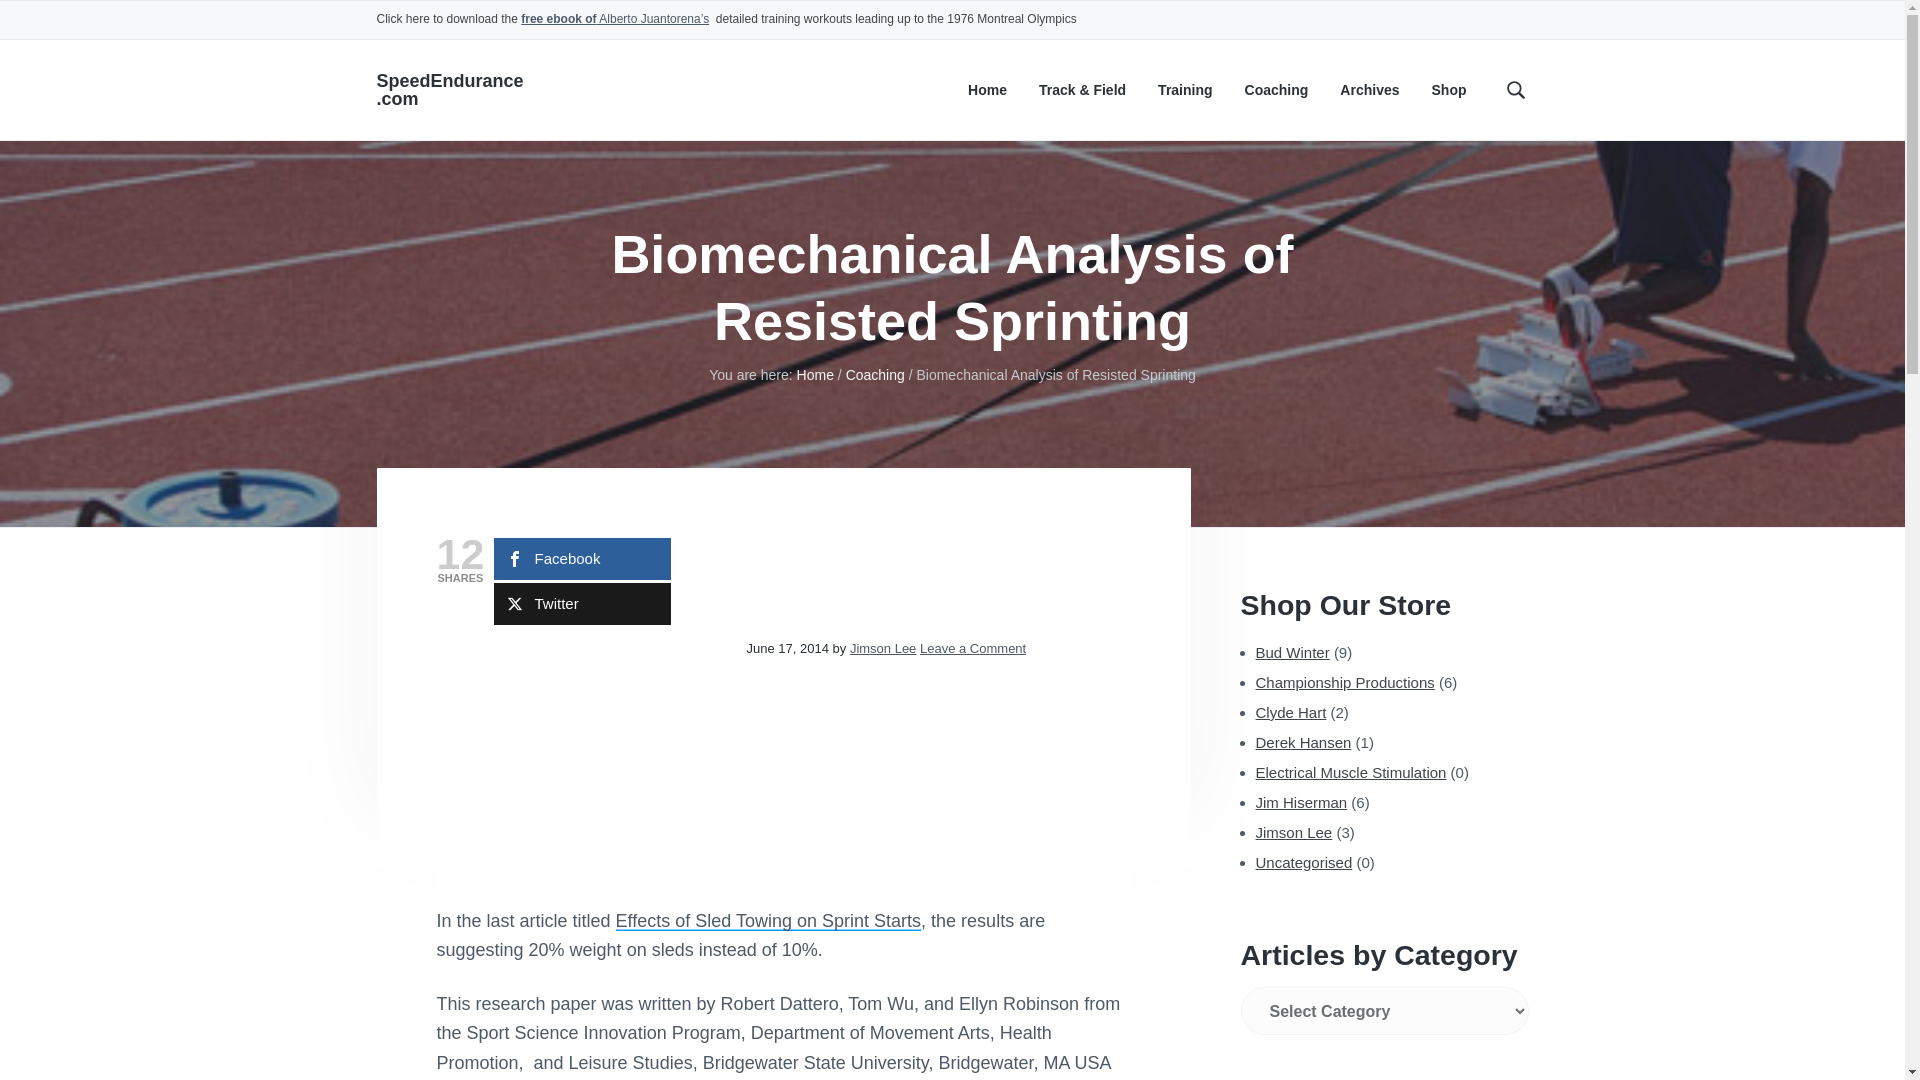 This screenshot has height=1080, width=1920. What do you see at coordinates (986, 90) in the screenshot?
I see `Home` at bounding box center [986, 90].